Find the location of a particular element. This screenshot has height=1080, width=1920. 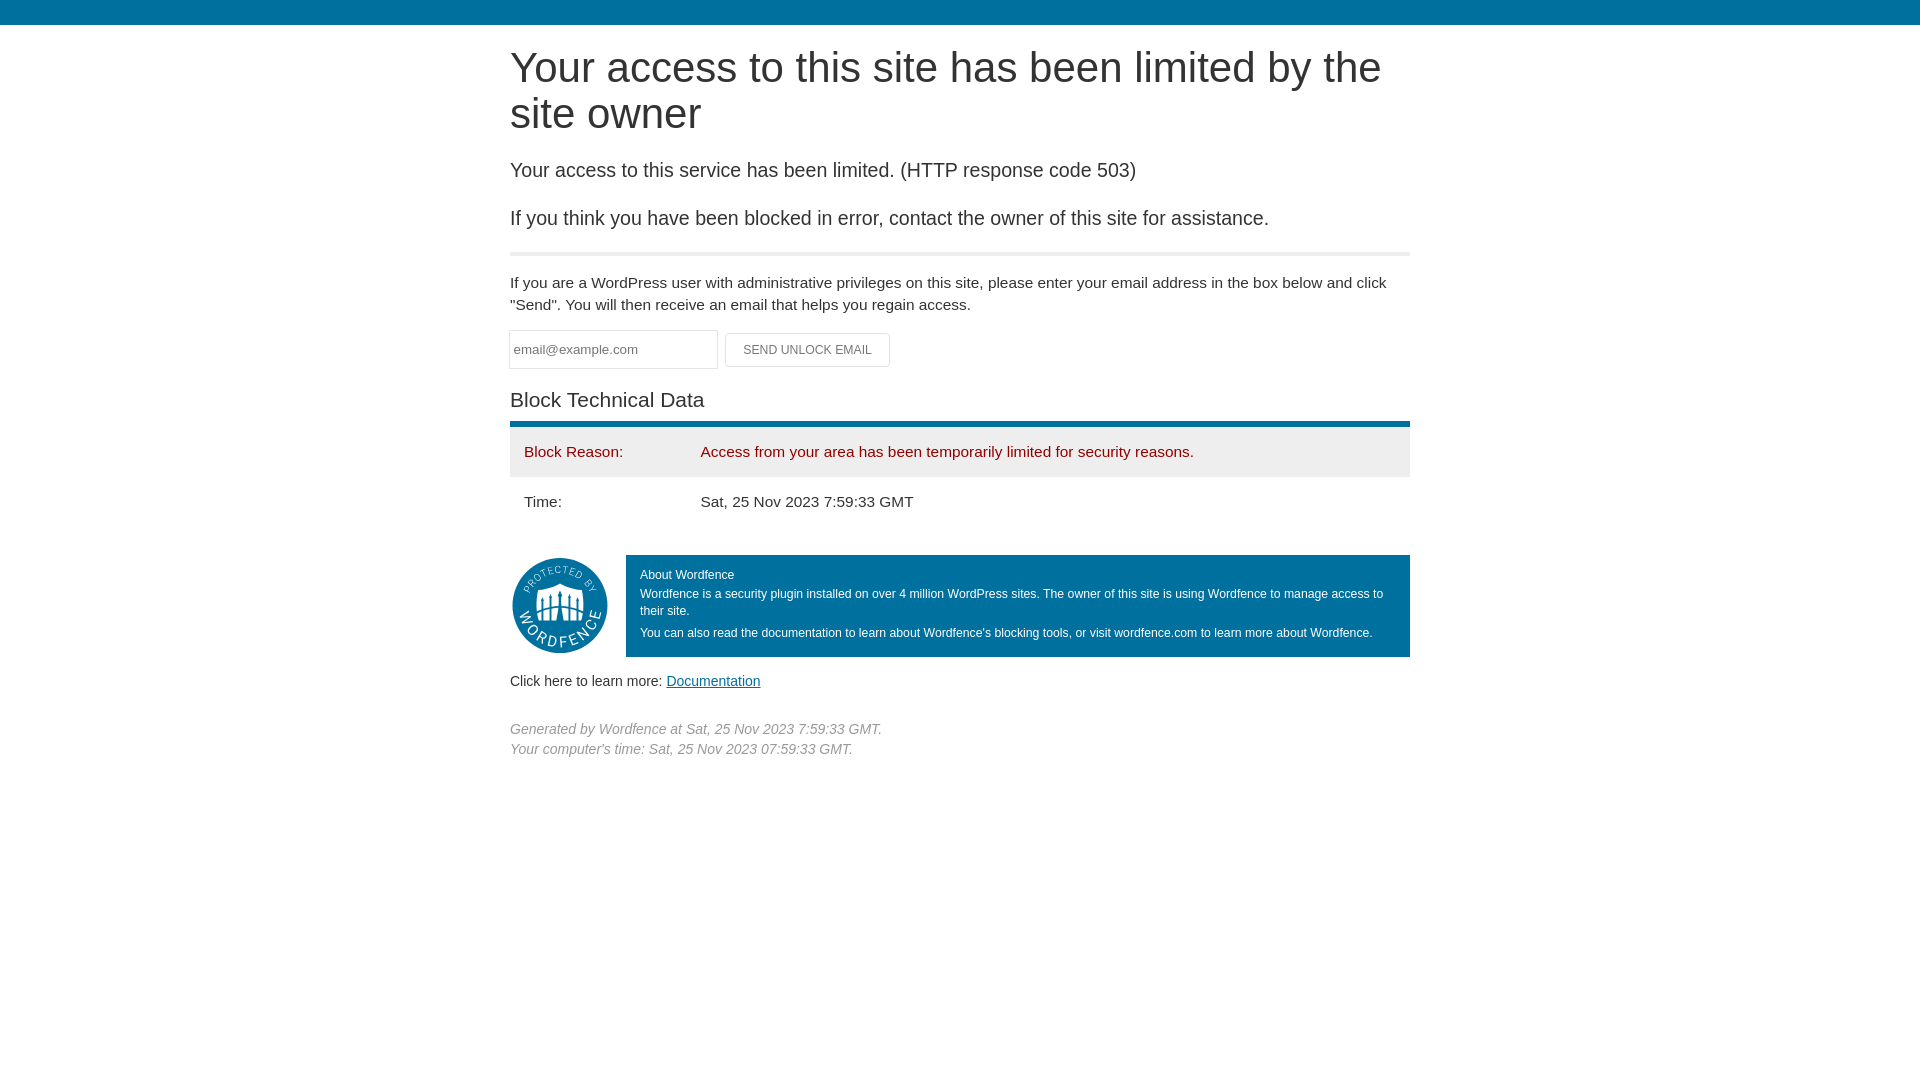

Documentation is located at coordinates (713, 681).